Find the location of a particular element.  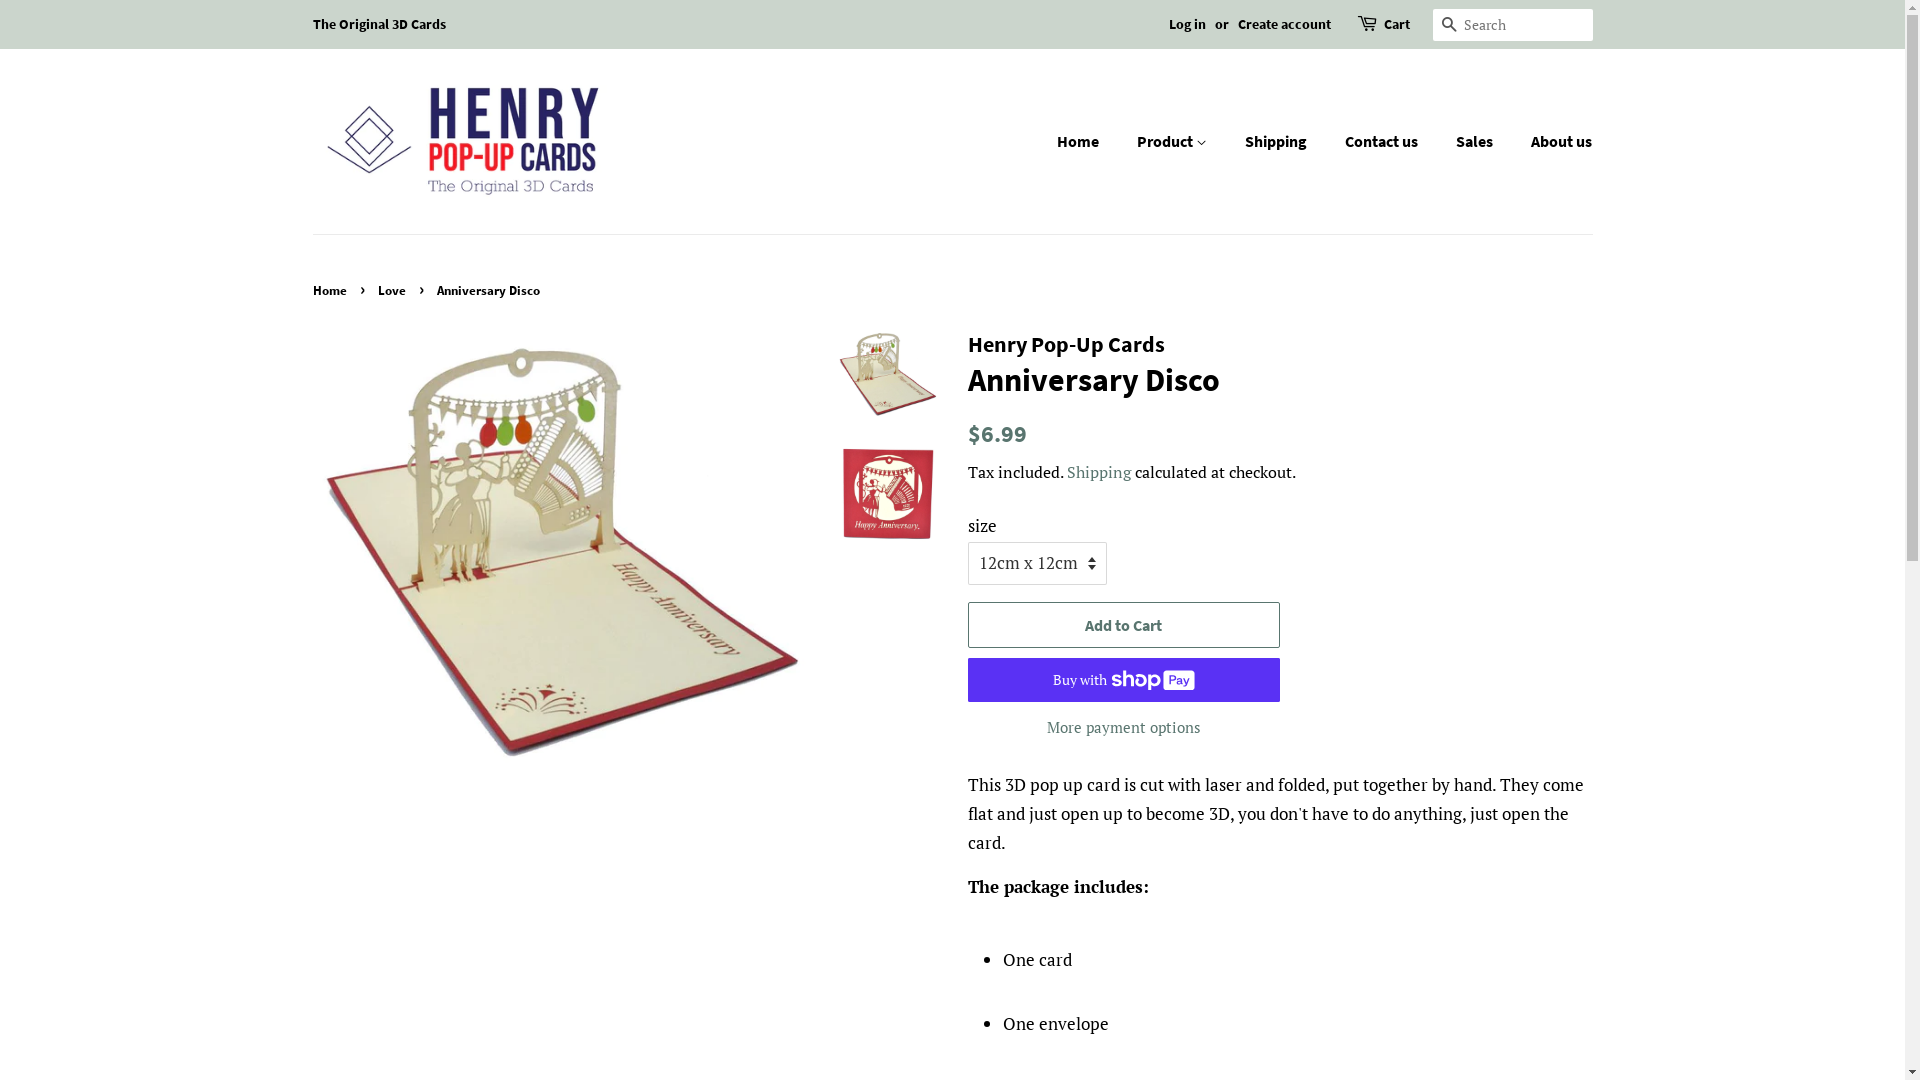

Shipping is located at coordinates (1098, 472).